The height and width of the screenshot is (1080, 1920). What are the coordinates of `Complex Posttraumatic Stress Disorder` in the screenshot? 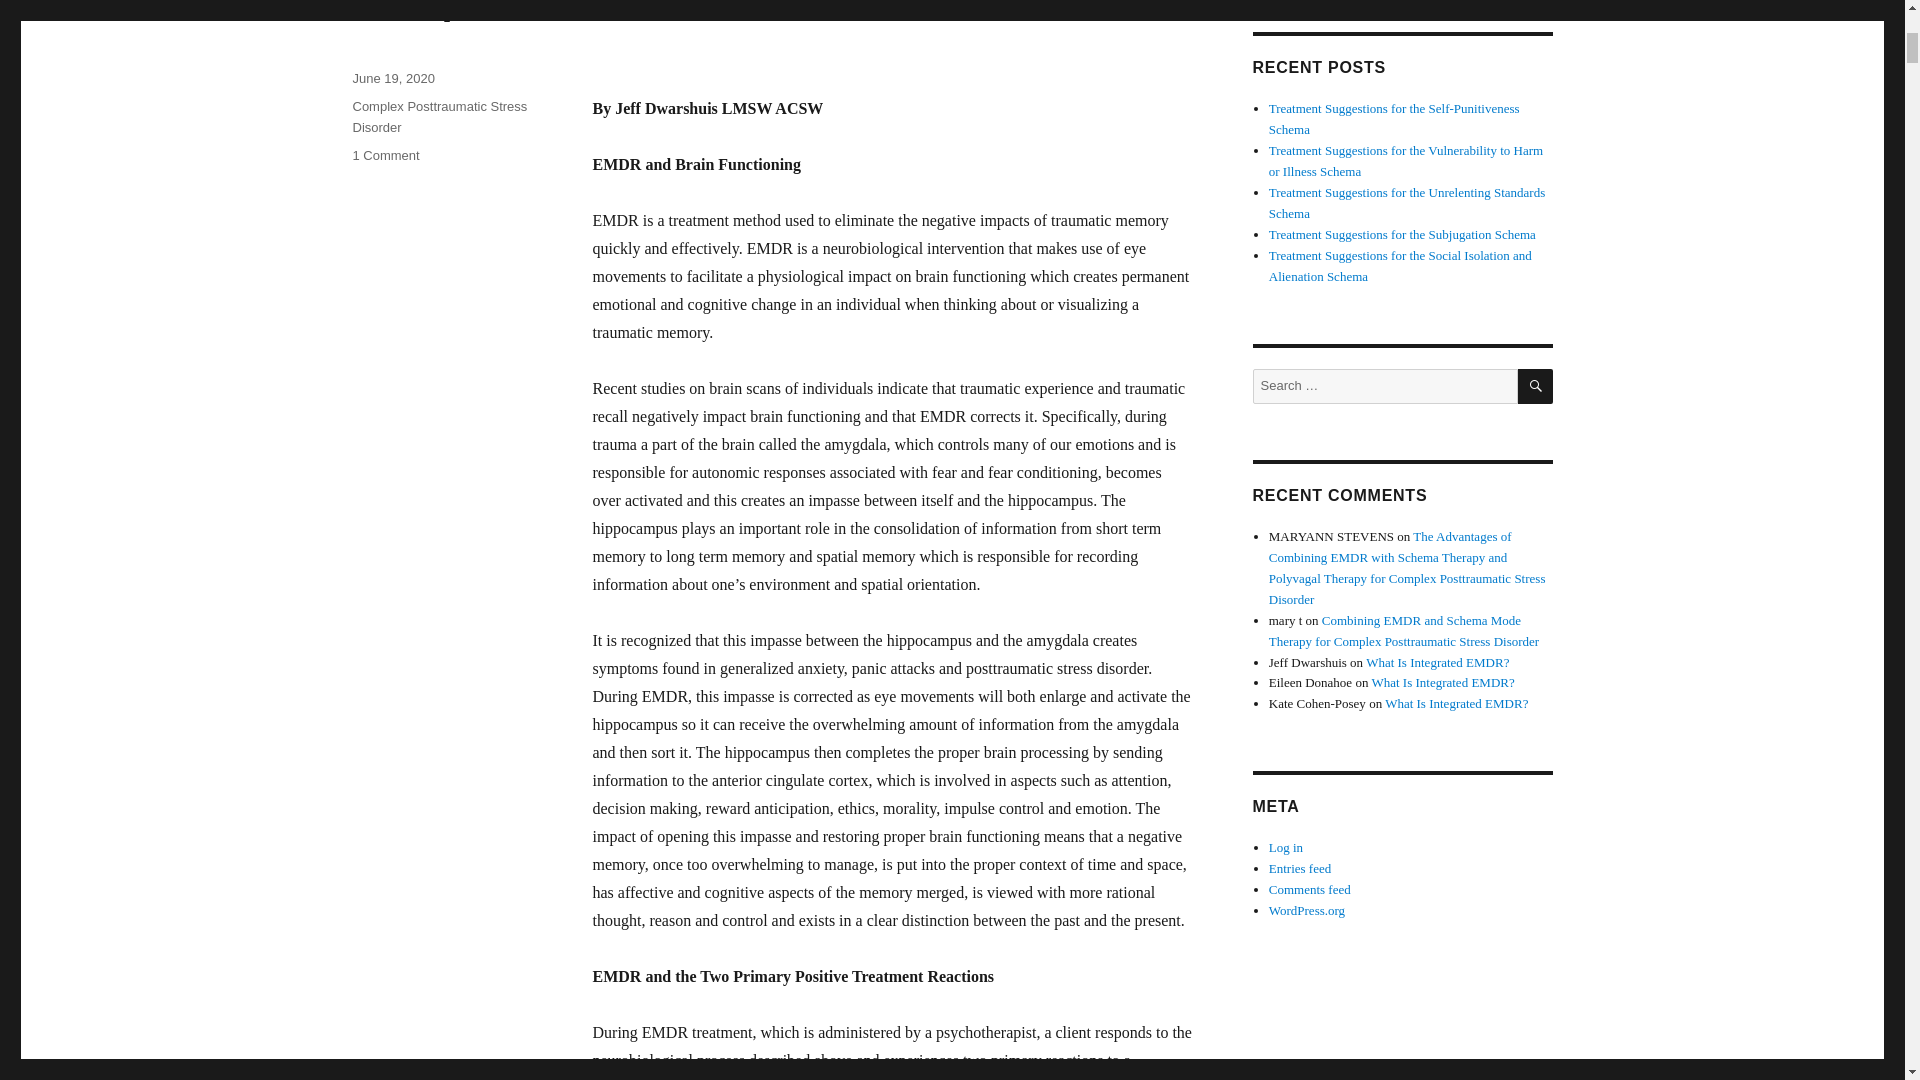 It's located at (438, 117).